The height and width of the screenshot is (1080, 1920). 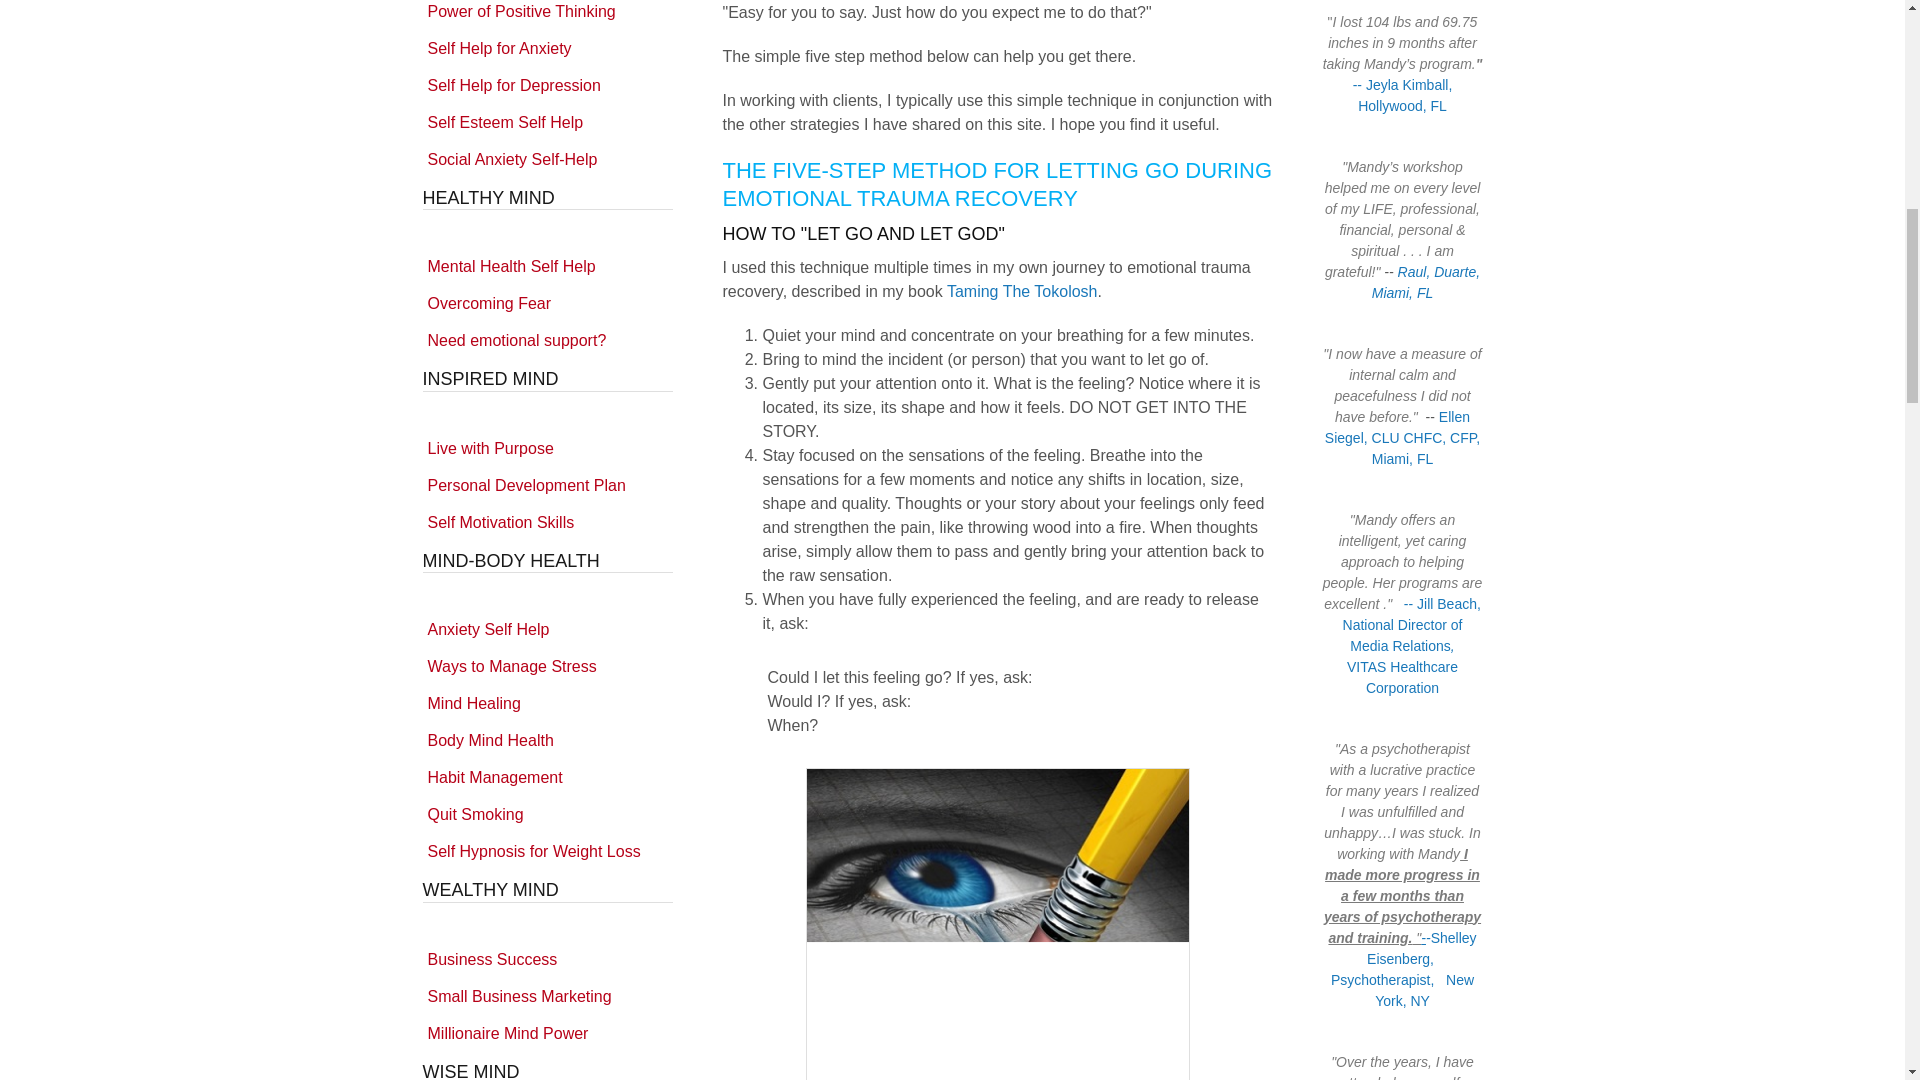 What do you see at coordinates (547, 84) in the screenshot?
I see `Self Help for Depression` at bounding box center [547, 84].